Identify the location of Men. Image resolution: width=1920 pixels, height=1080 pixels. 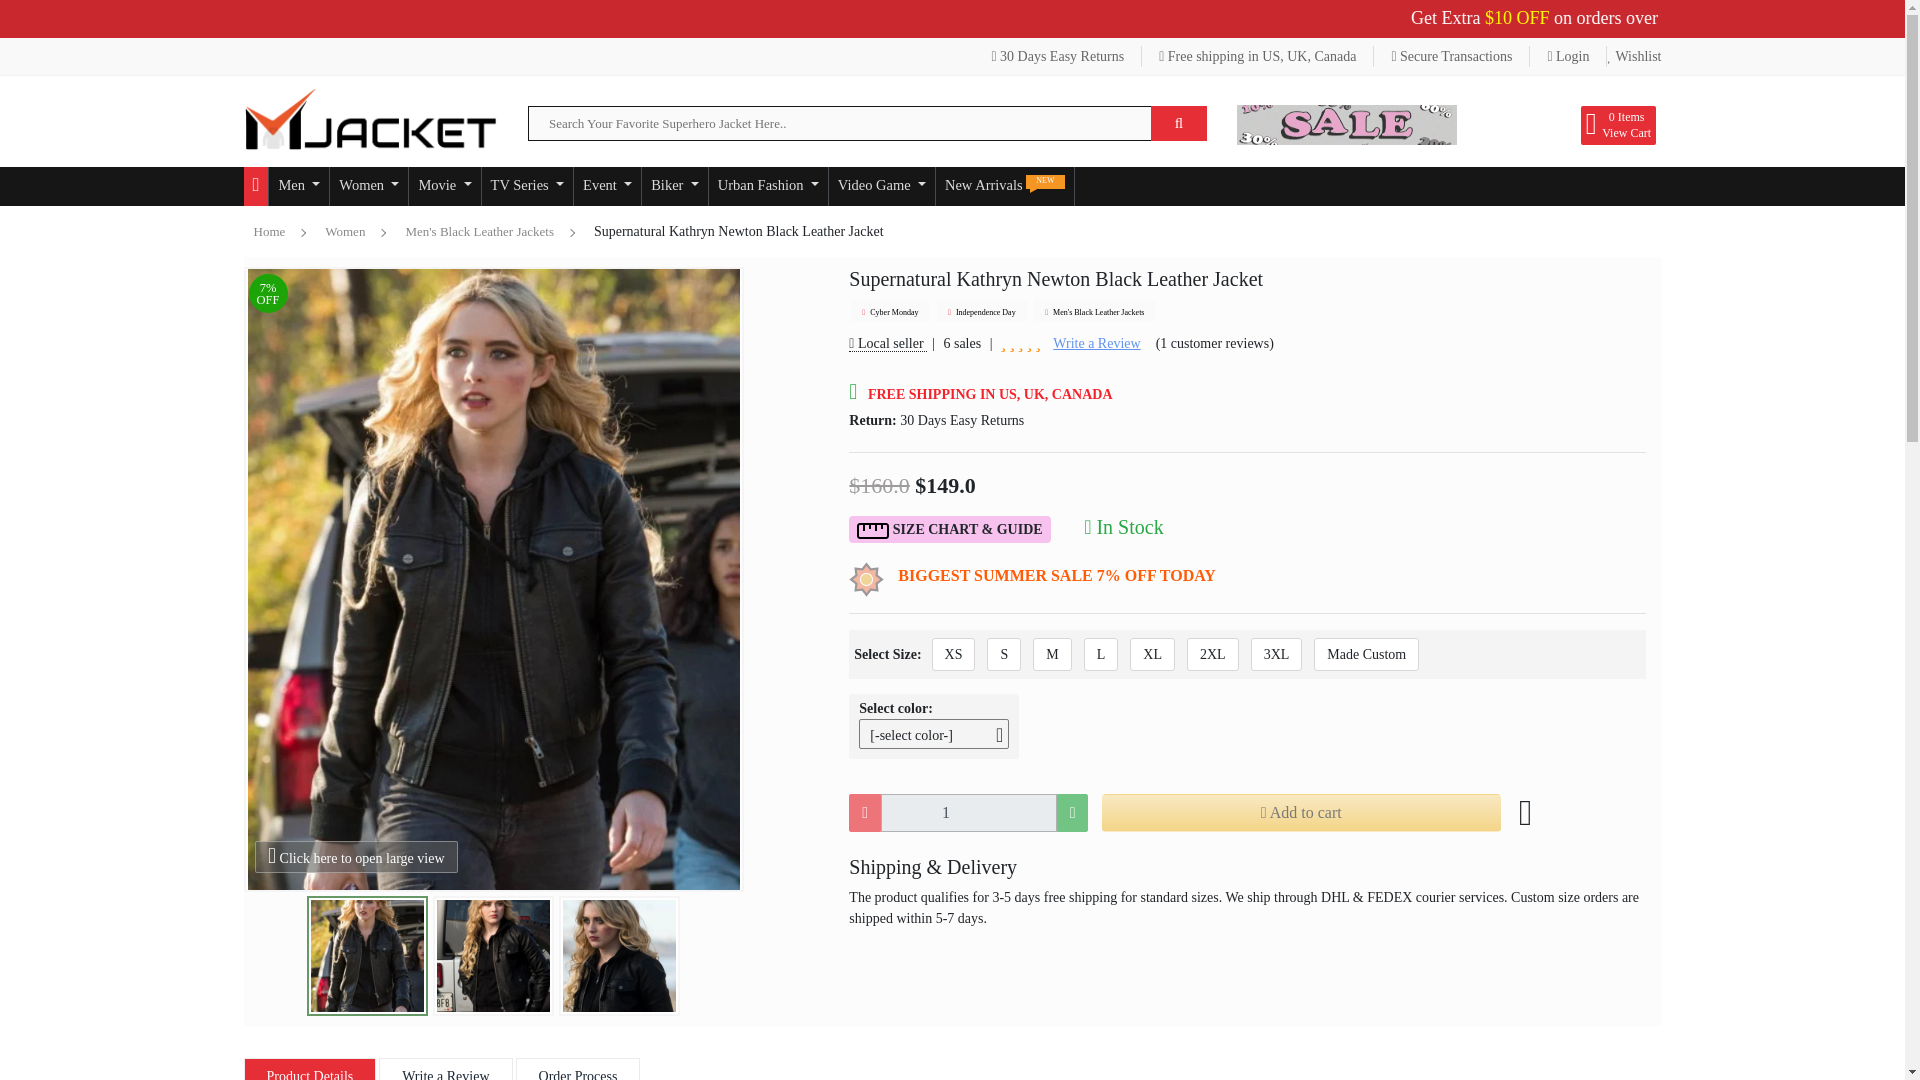
(298, 186).